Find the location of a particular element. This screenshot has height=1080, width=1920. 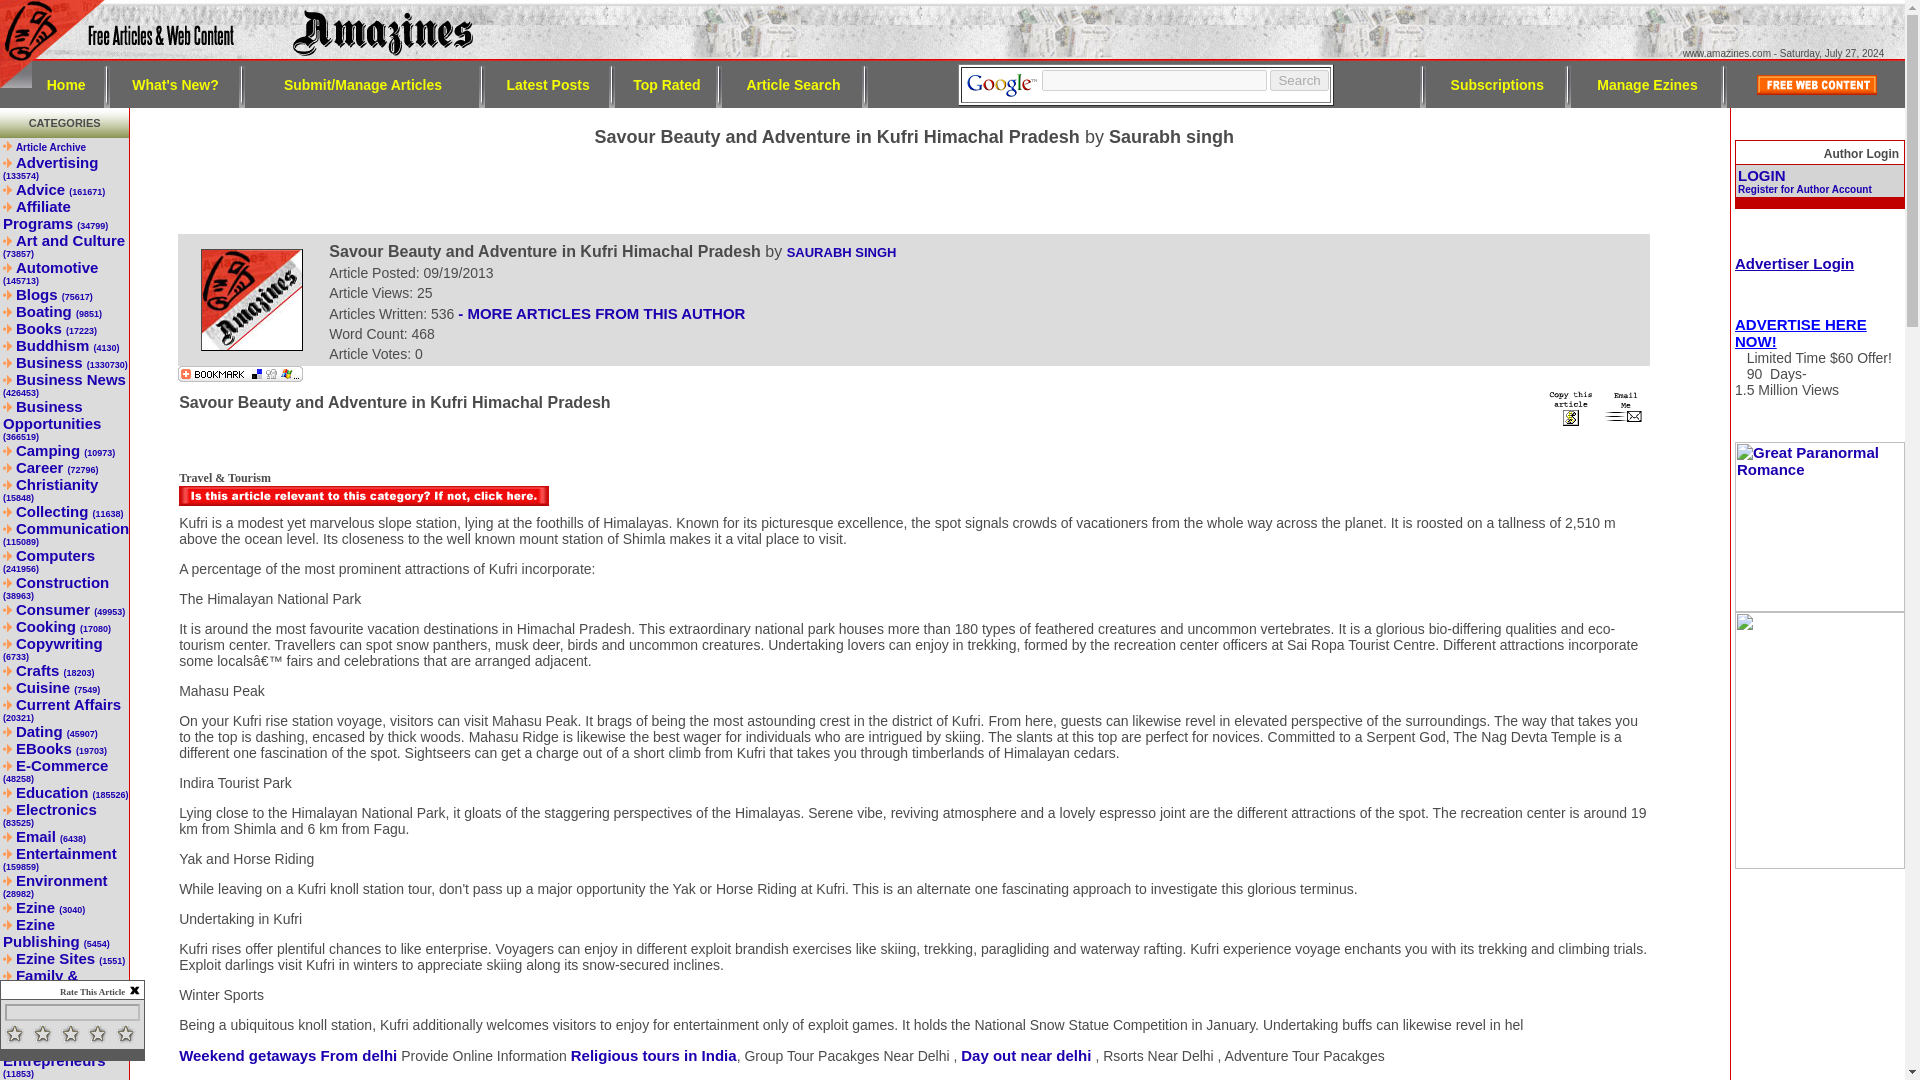

What's New? is located at coordinates (175, 83).